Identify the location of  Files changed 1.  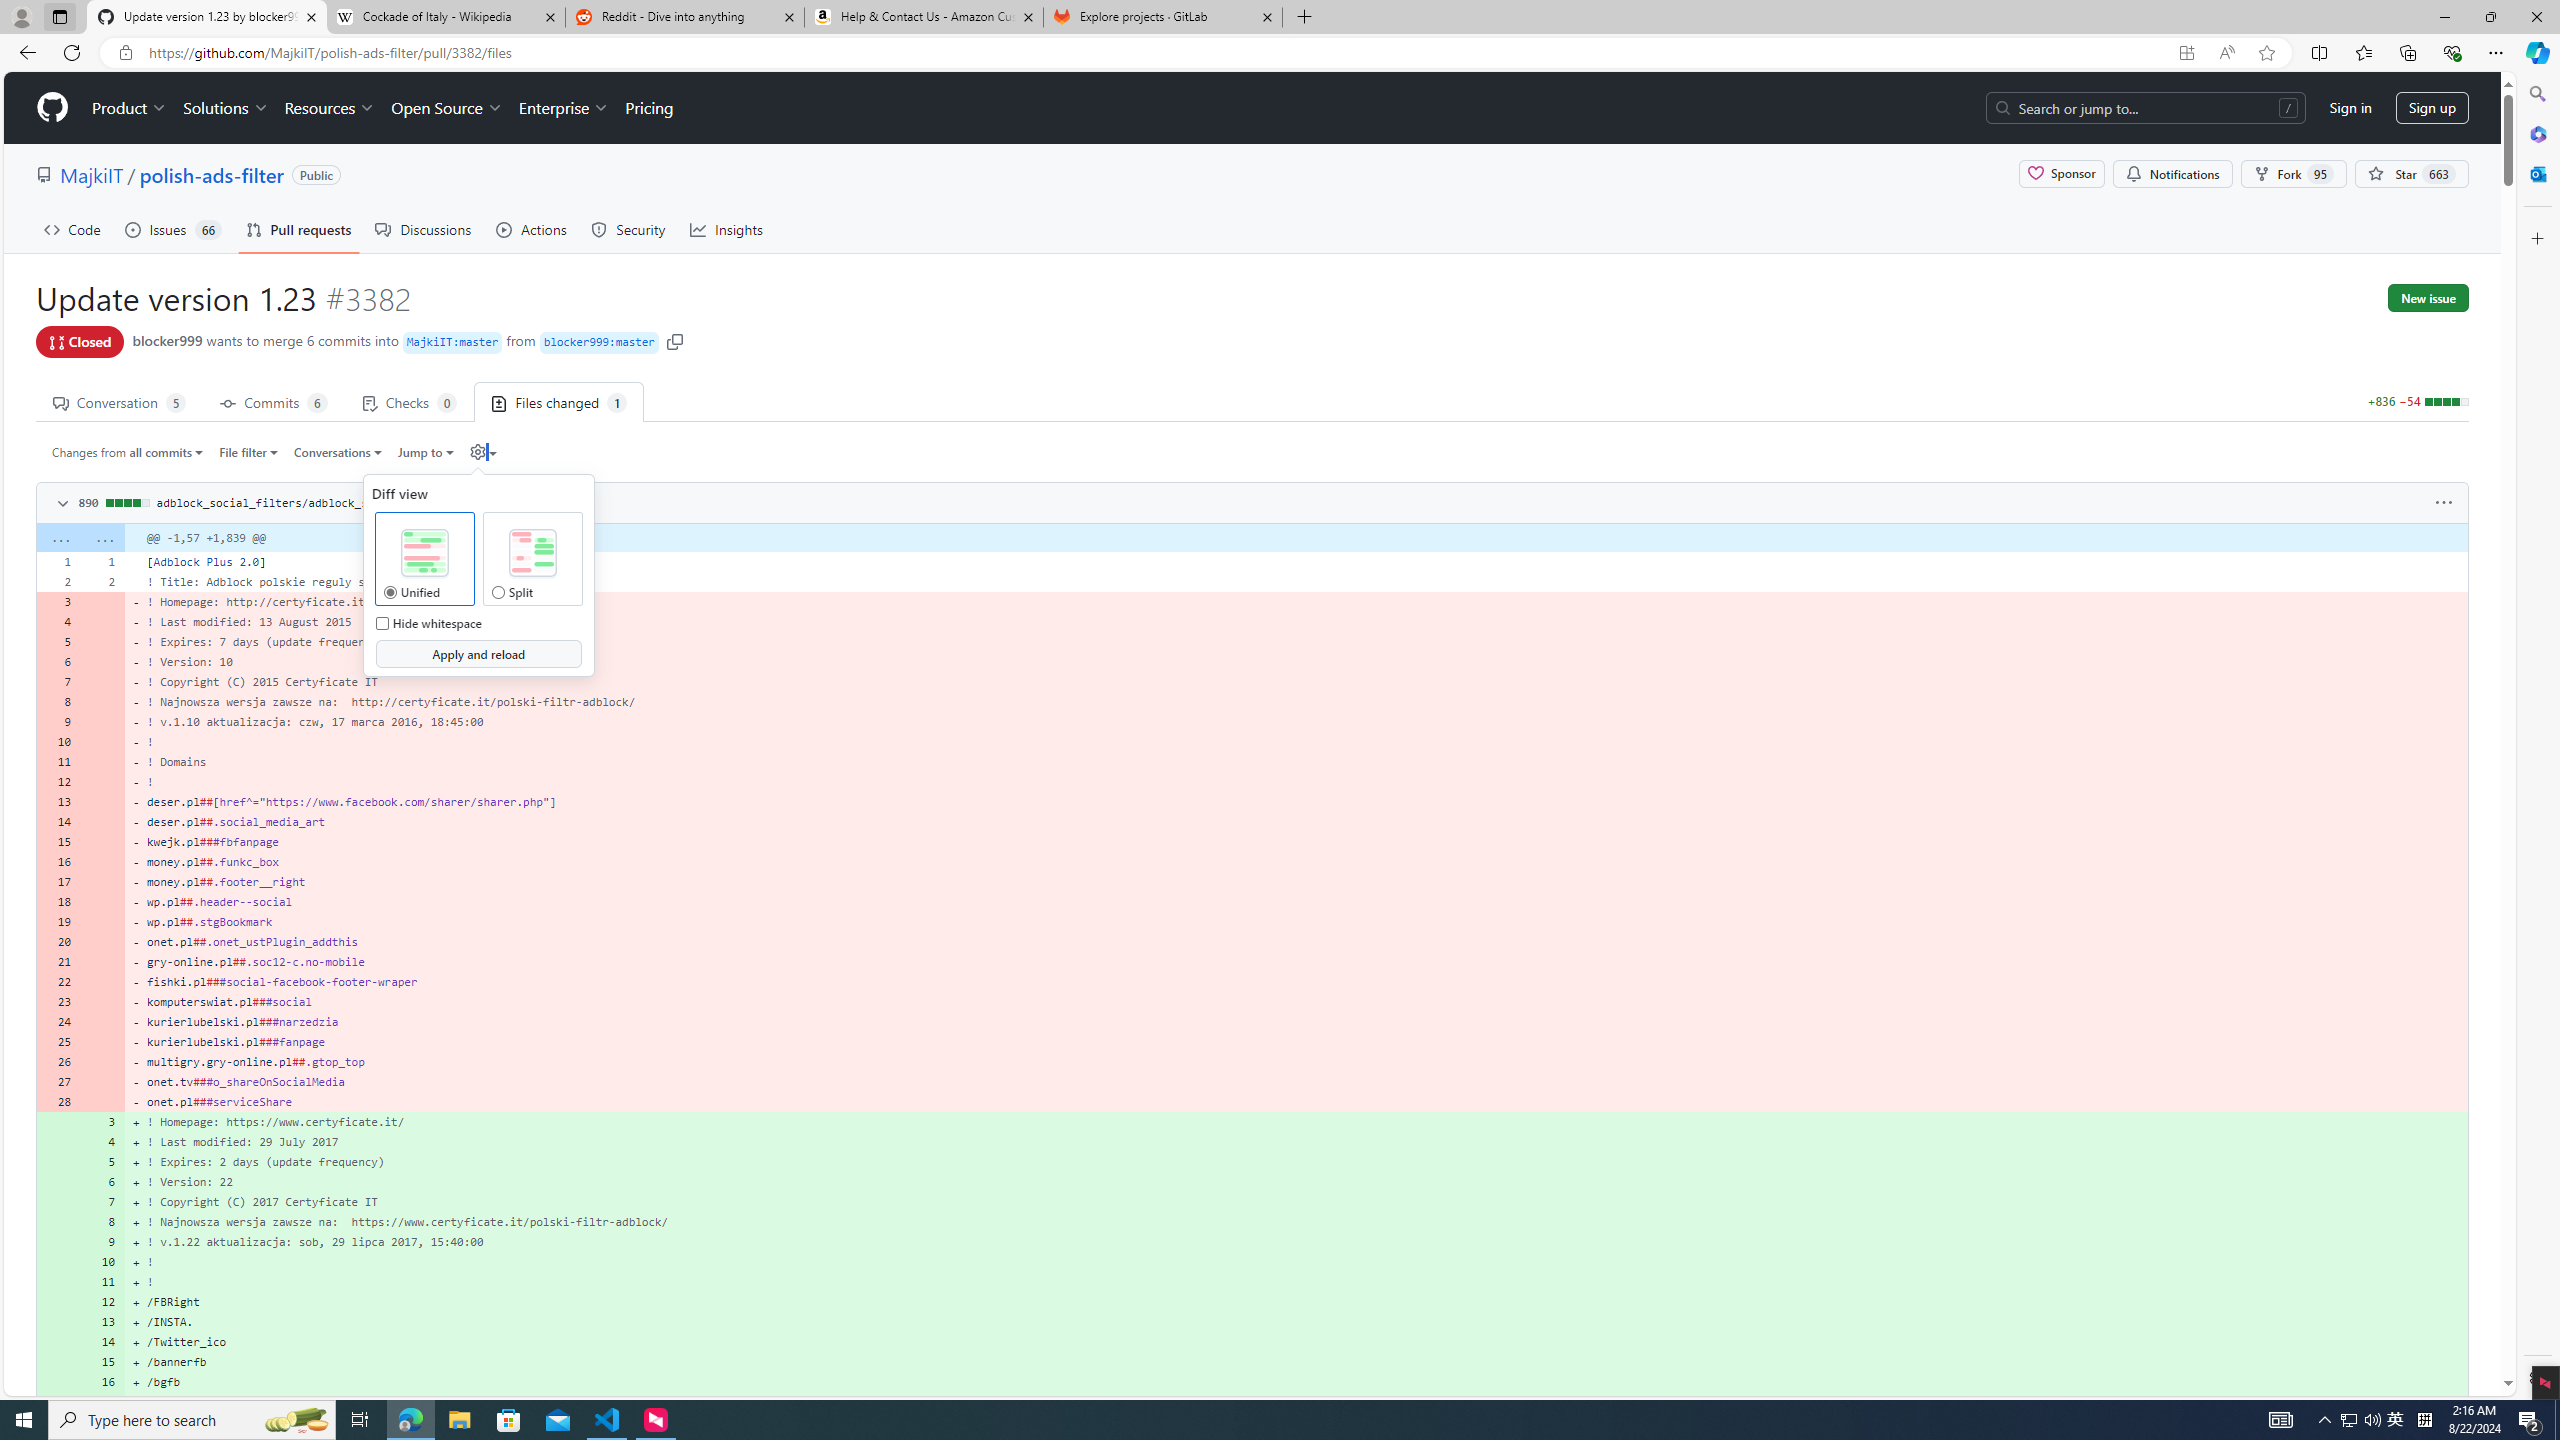
(559, 401).